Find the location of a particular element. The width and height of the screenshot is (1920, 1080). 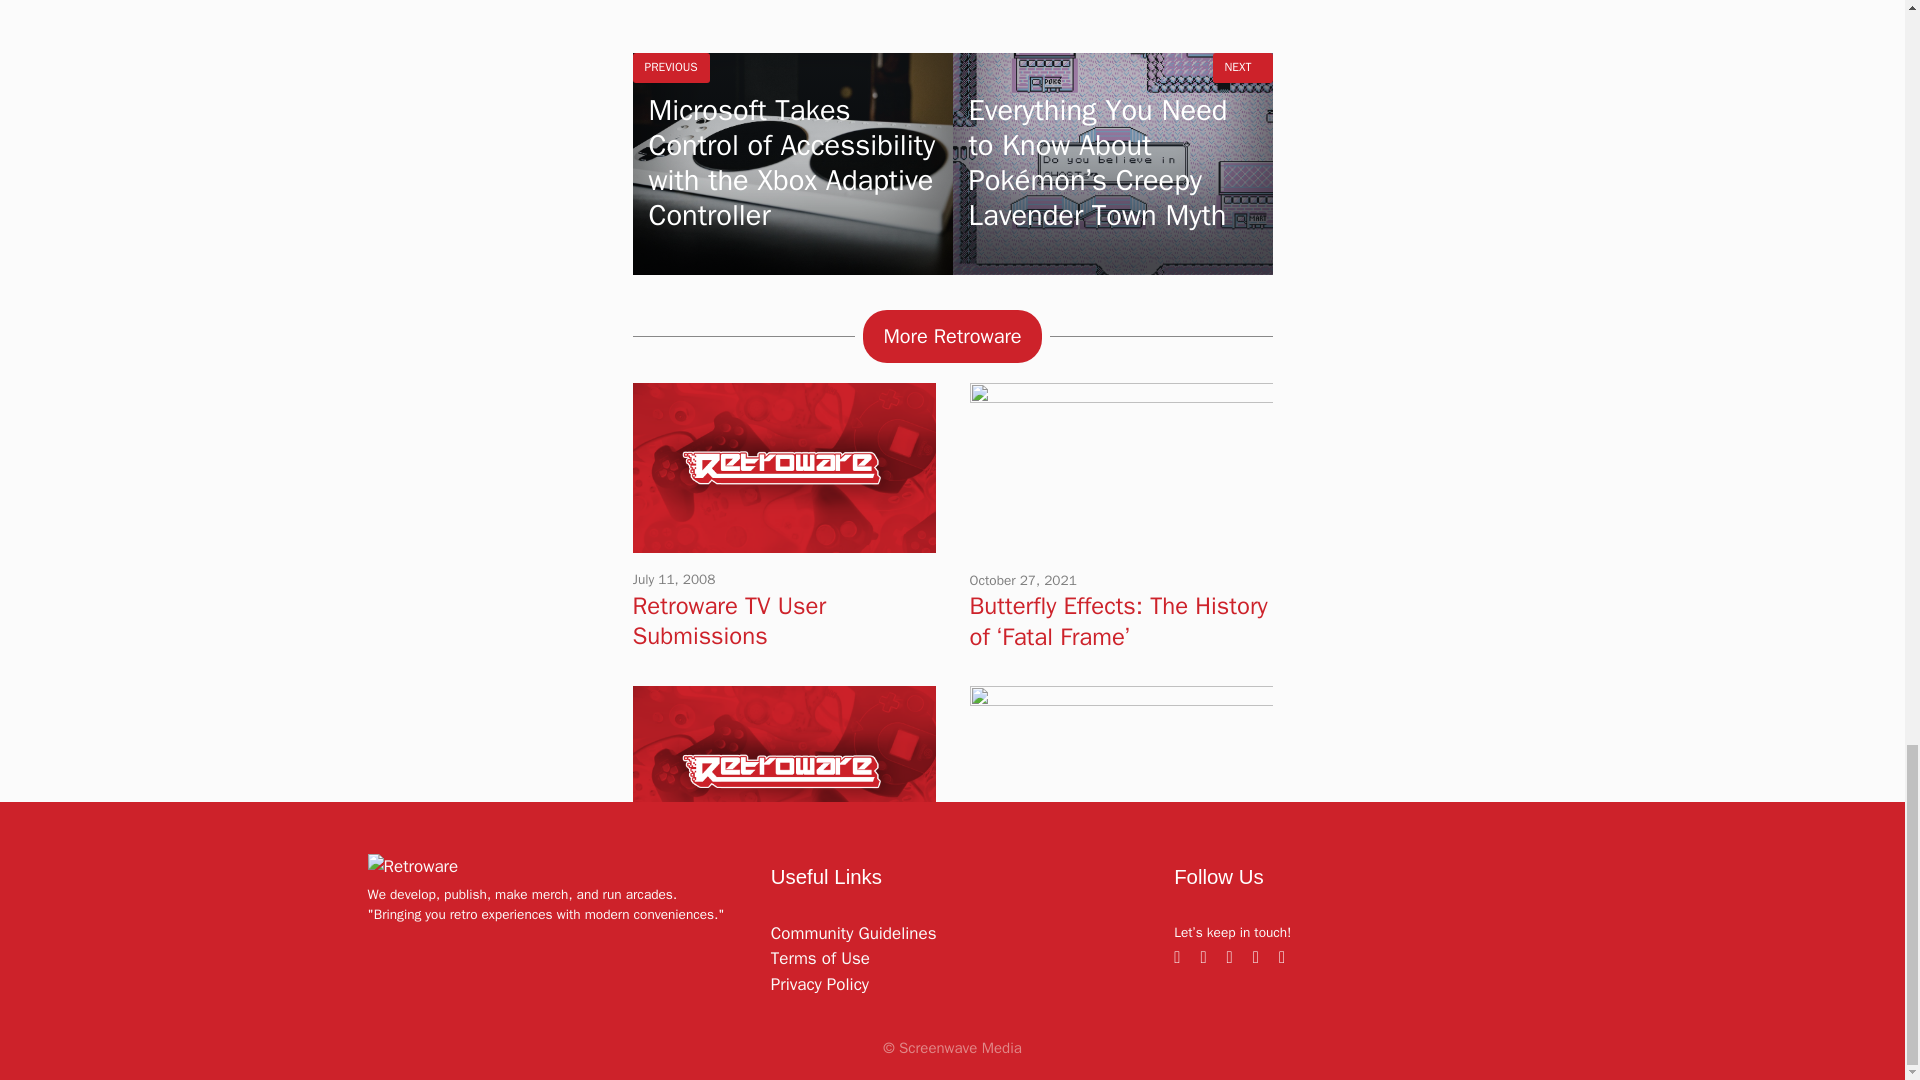

Tempest Replicade Review is located at coordinates (772, 909).